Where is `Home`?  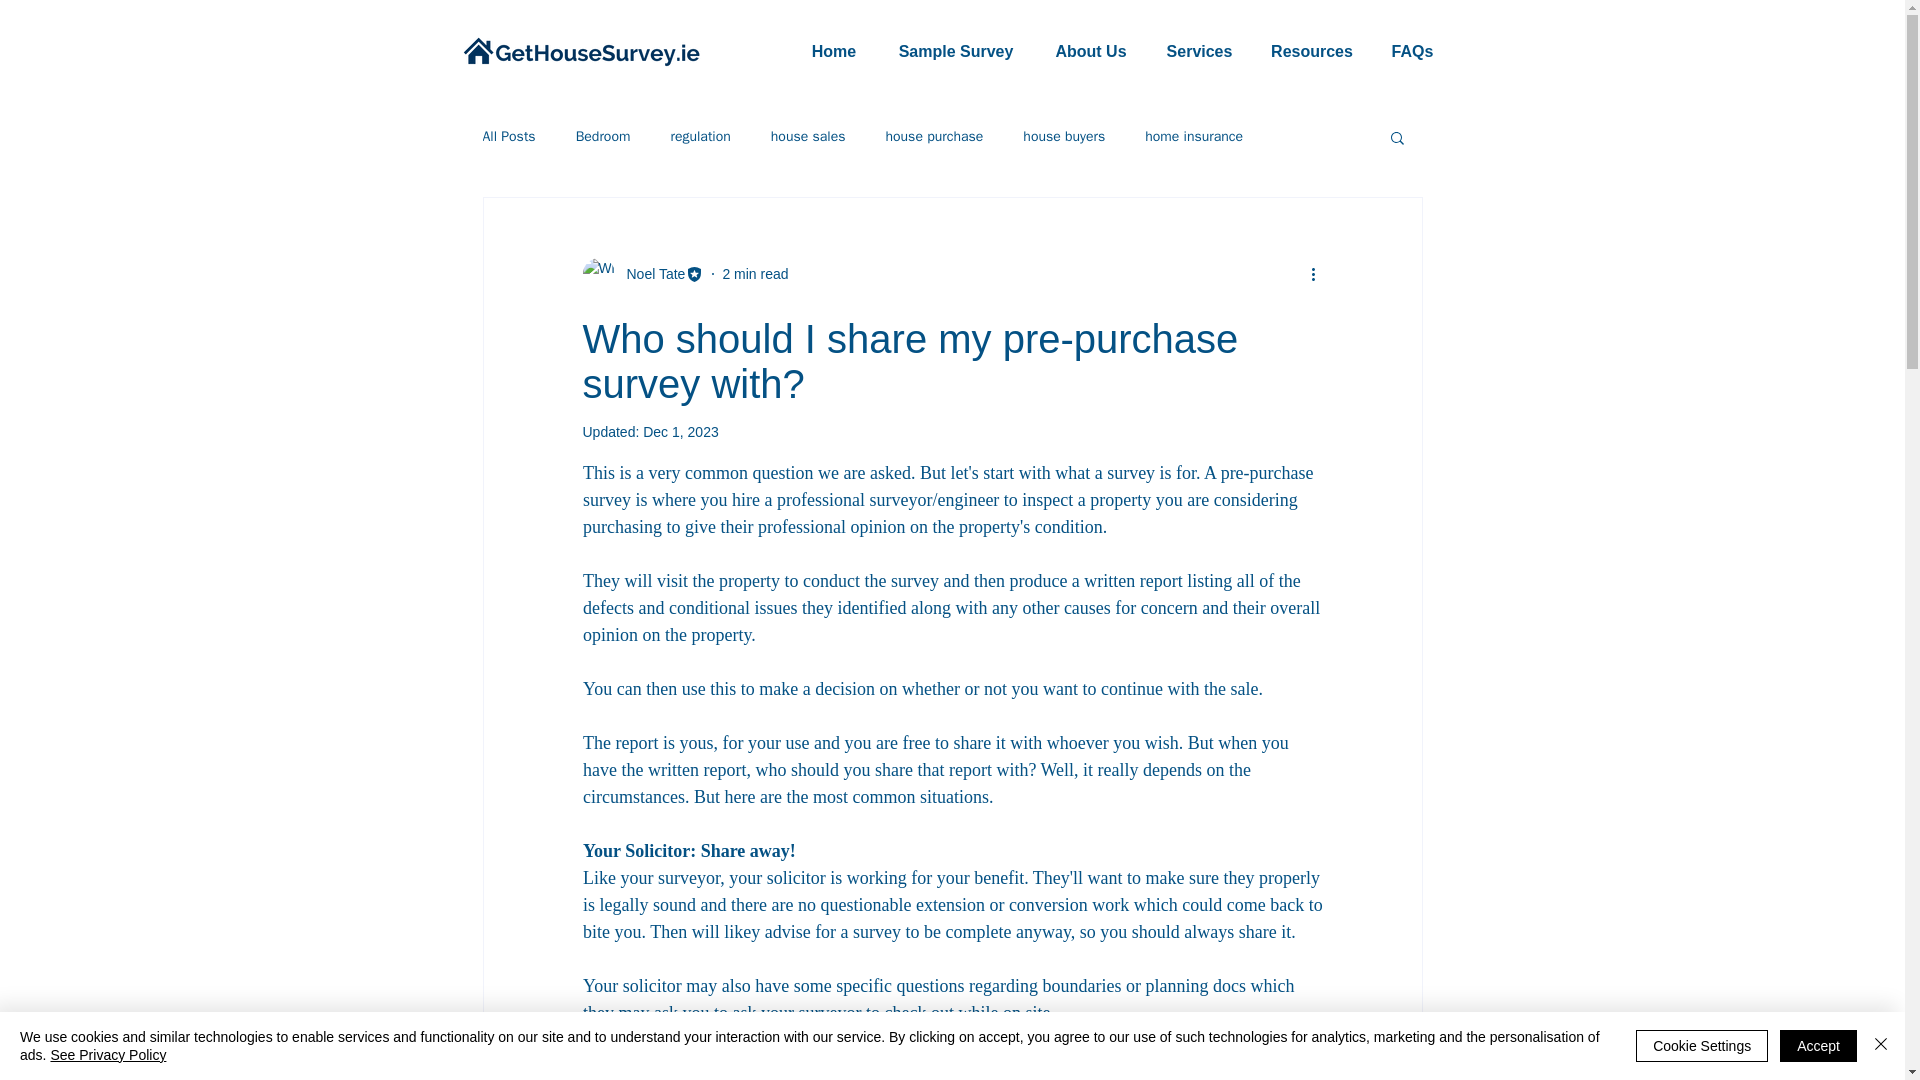
Home is located at coordinates (833, 51).